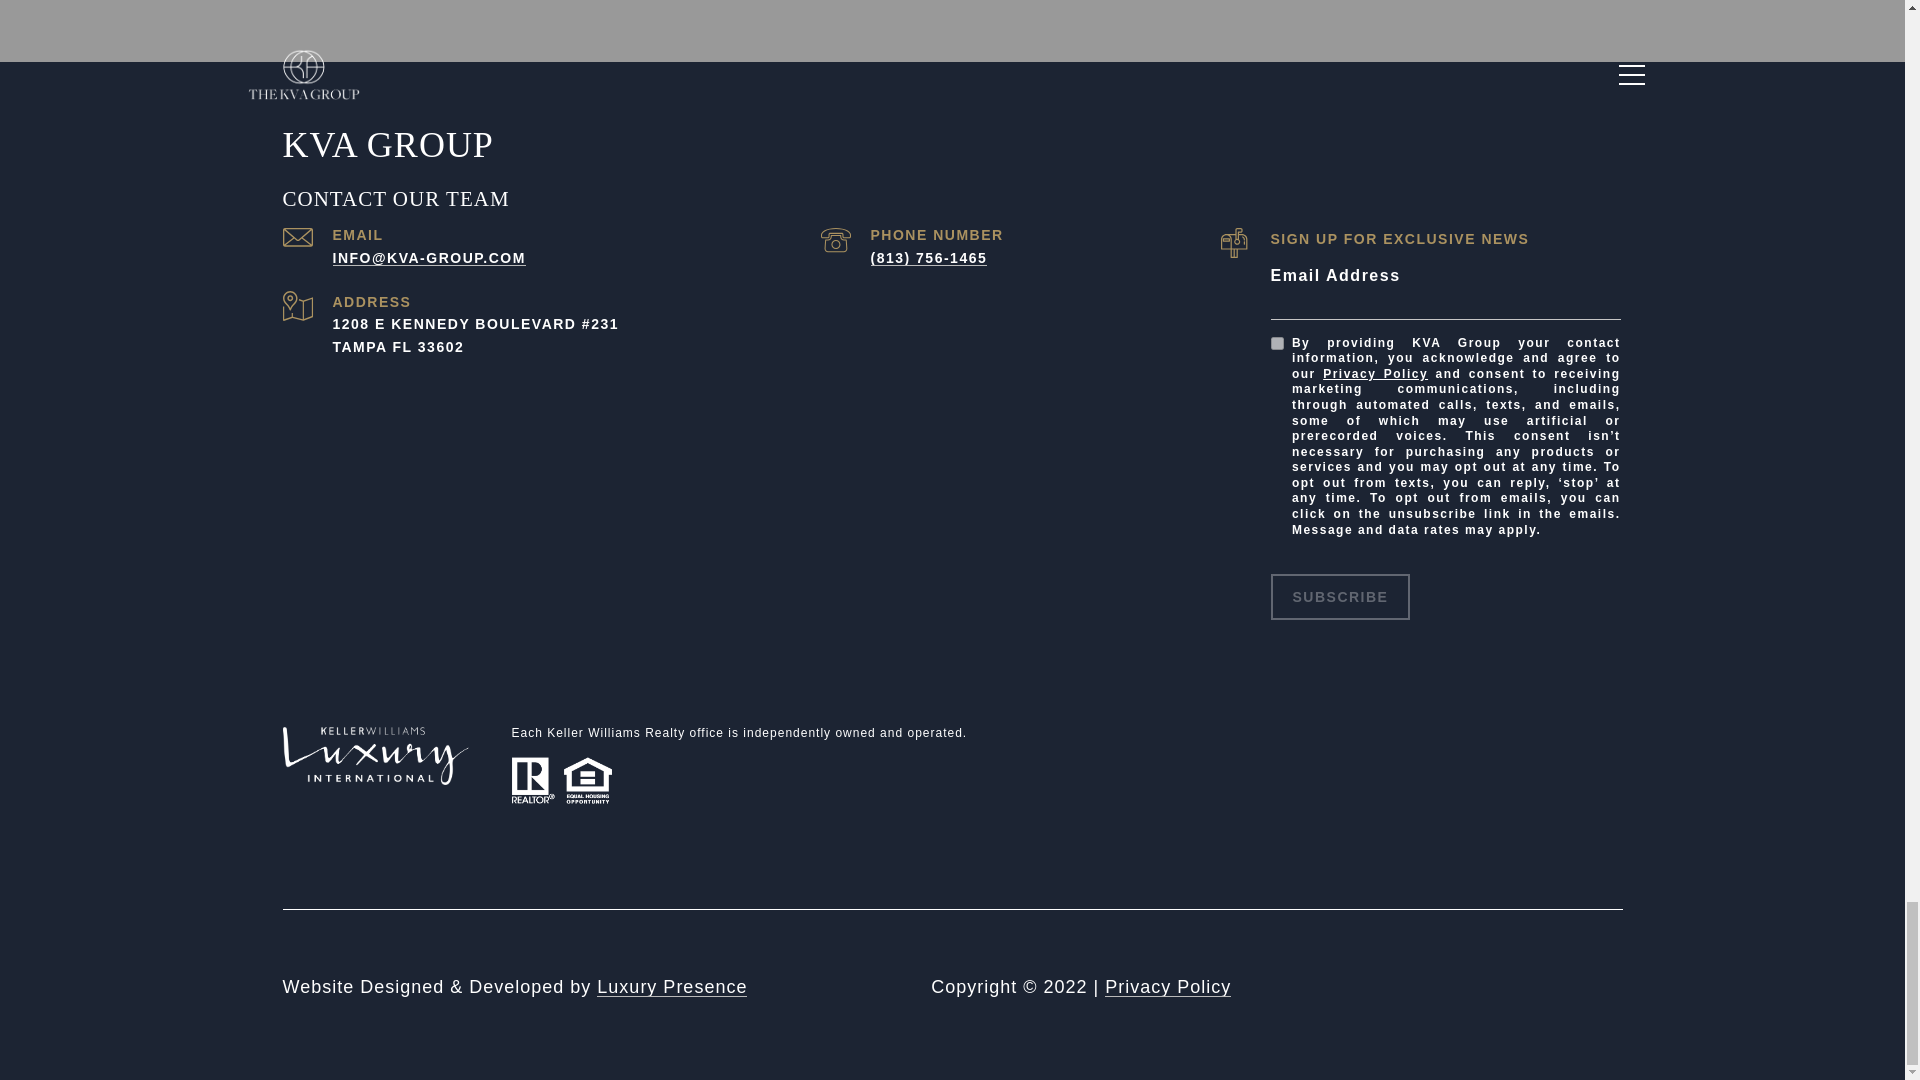 This screenshot has width=1920, height=1080. I want to click on on, so click(1276, 342).